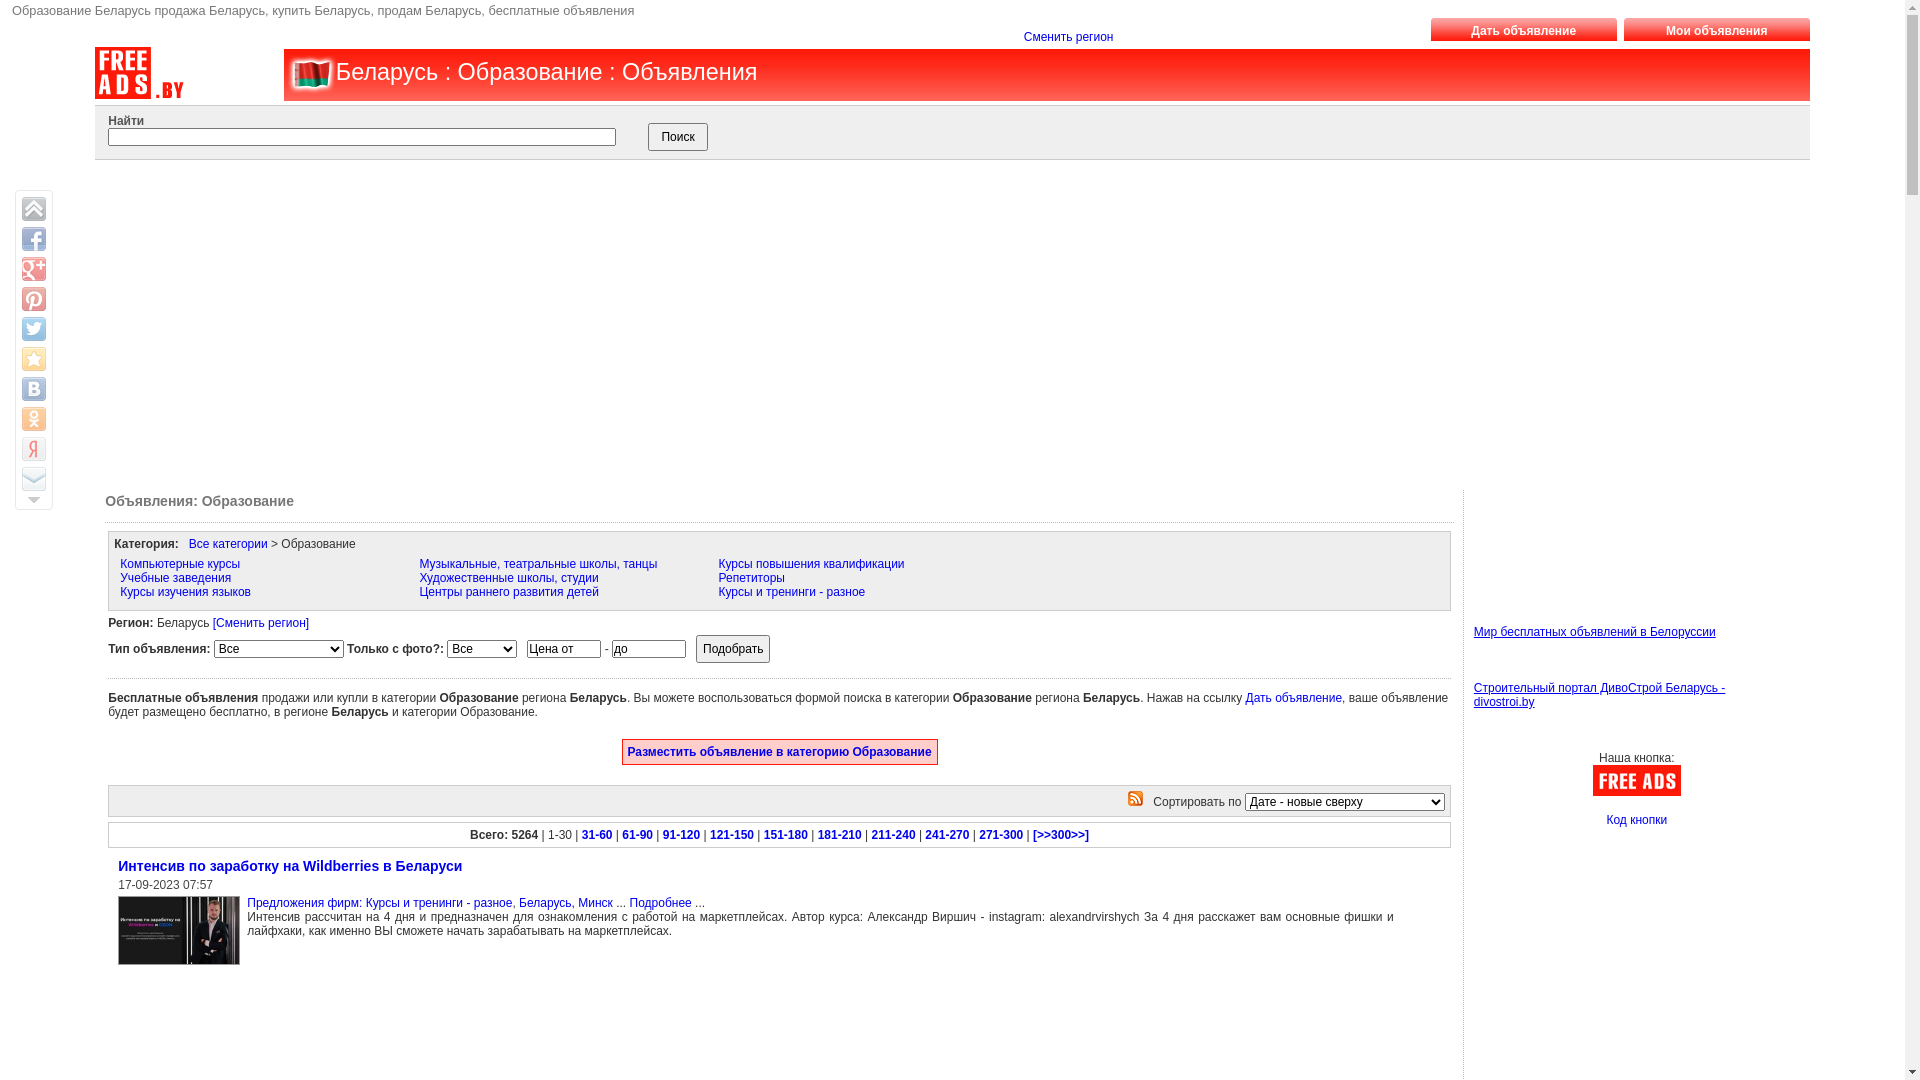 The width and height of the screenshot is (1920, 1080). What do you see at coordinates (840, 835) in the screenshot?
I see `181-210` at bounding box center [840, 835].